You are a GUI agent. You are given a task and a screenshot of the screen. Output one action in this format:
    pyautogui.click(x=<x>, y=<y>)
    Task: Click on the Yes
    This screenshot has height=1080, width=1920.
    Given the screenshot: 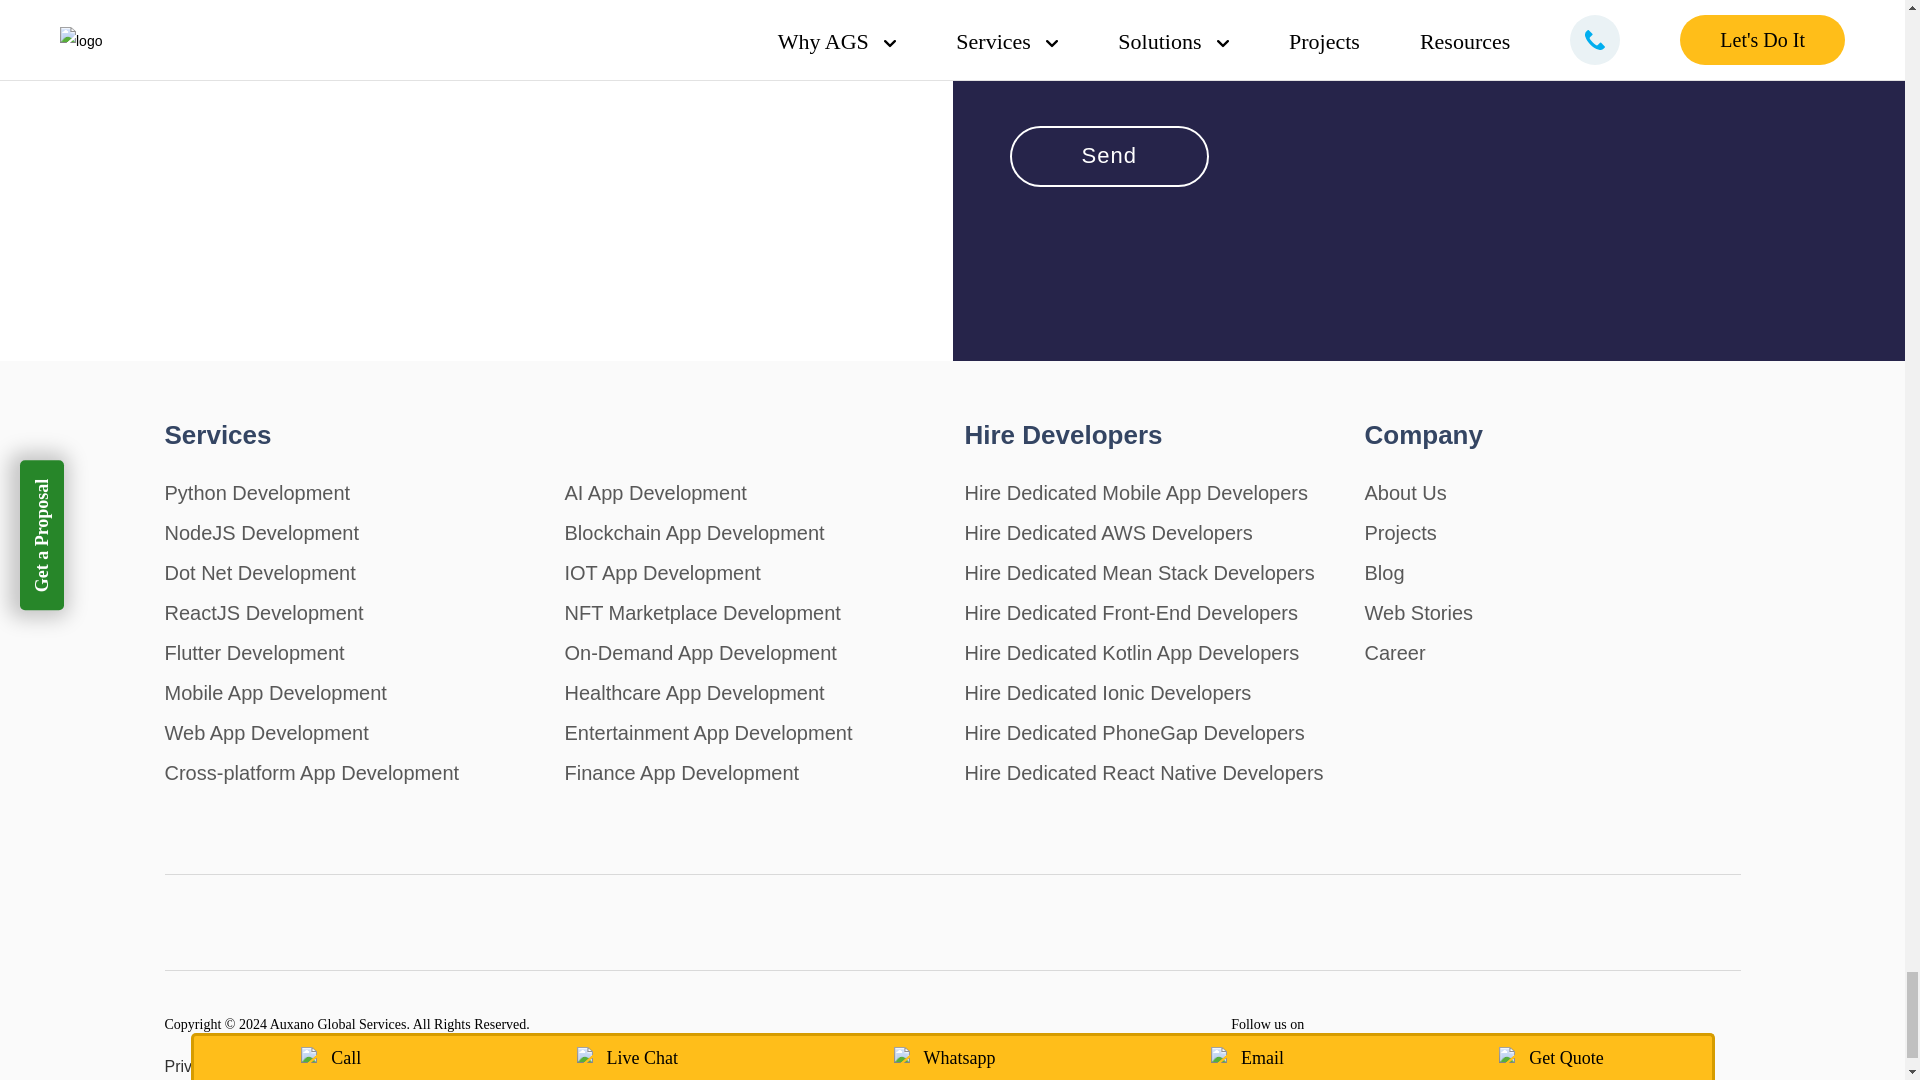 What is the action you would take?
    pyautogui.click(x=1016, y=40)
    